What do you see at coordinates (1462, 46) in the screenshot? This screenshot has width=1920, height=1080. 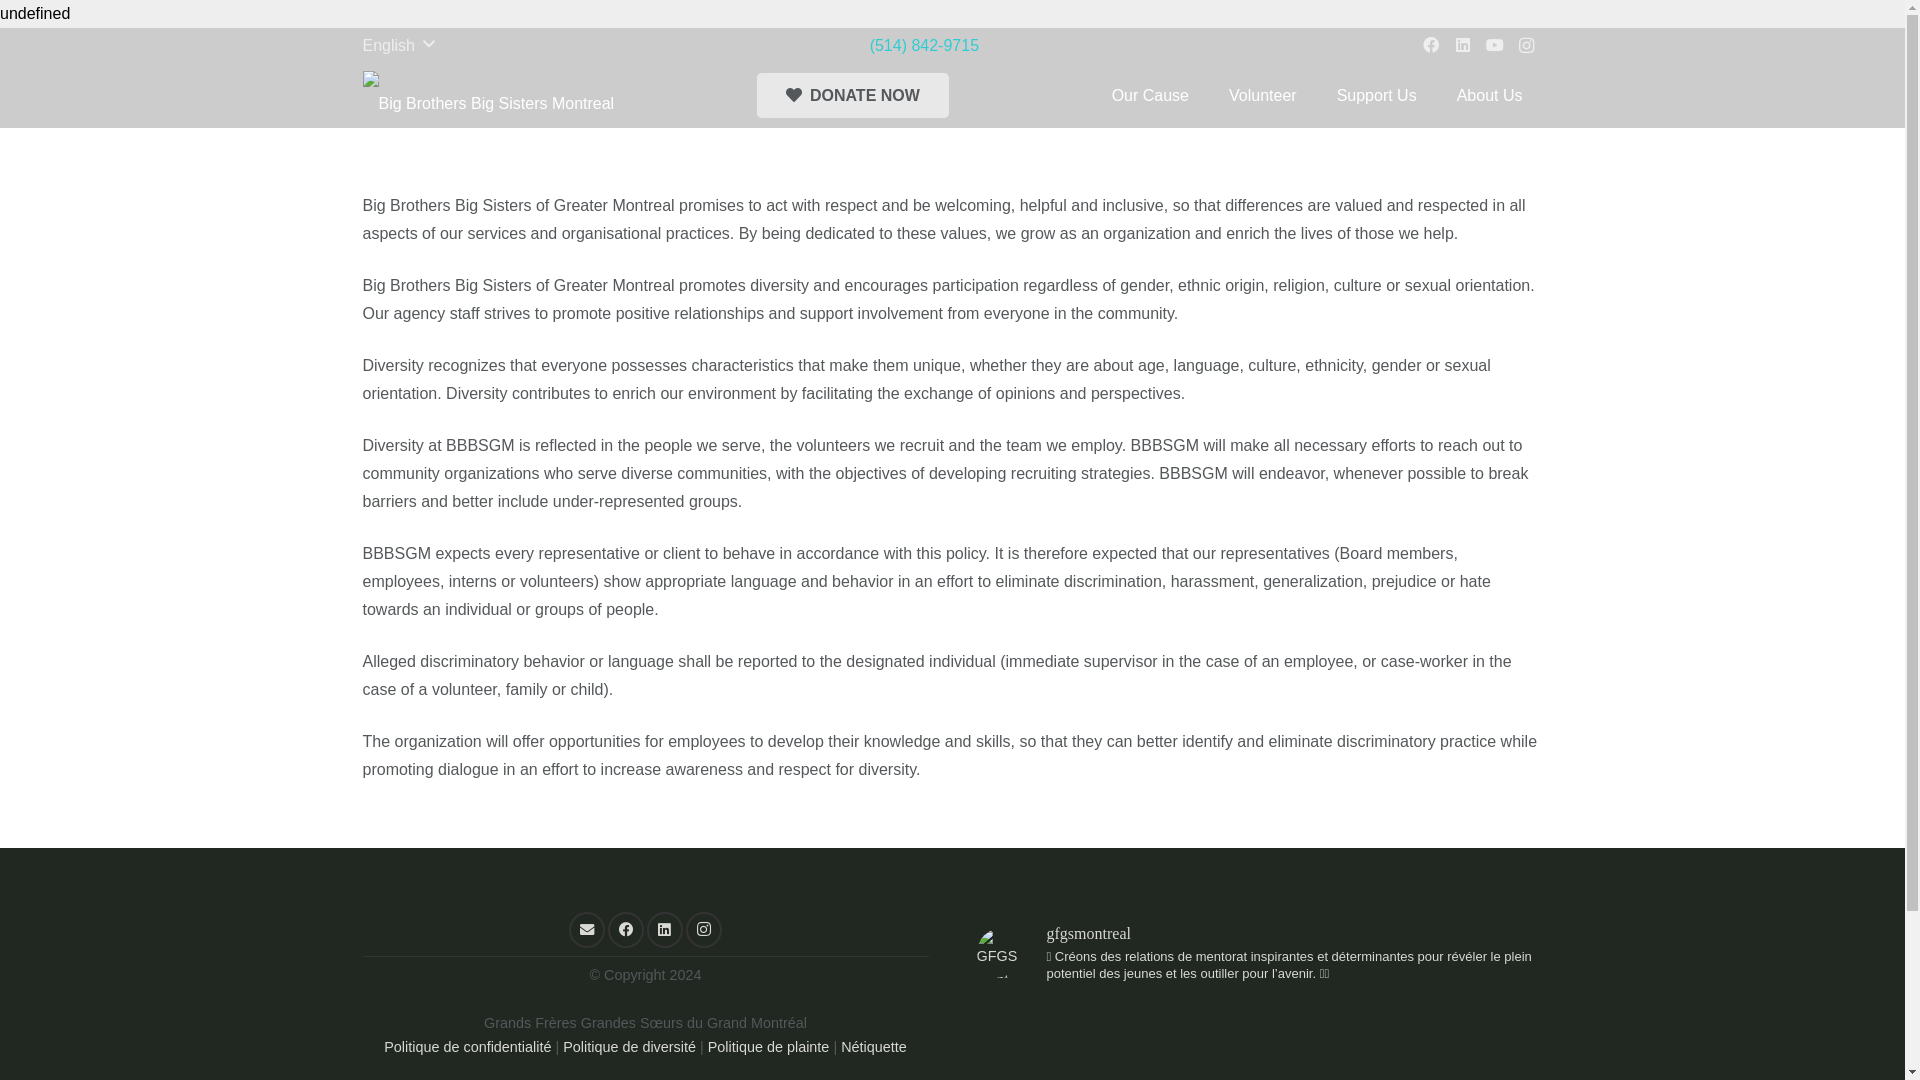 I see `LinkedIn` at bounding box center [1462, 46].